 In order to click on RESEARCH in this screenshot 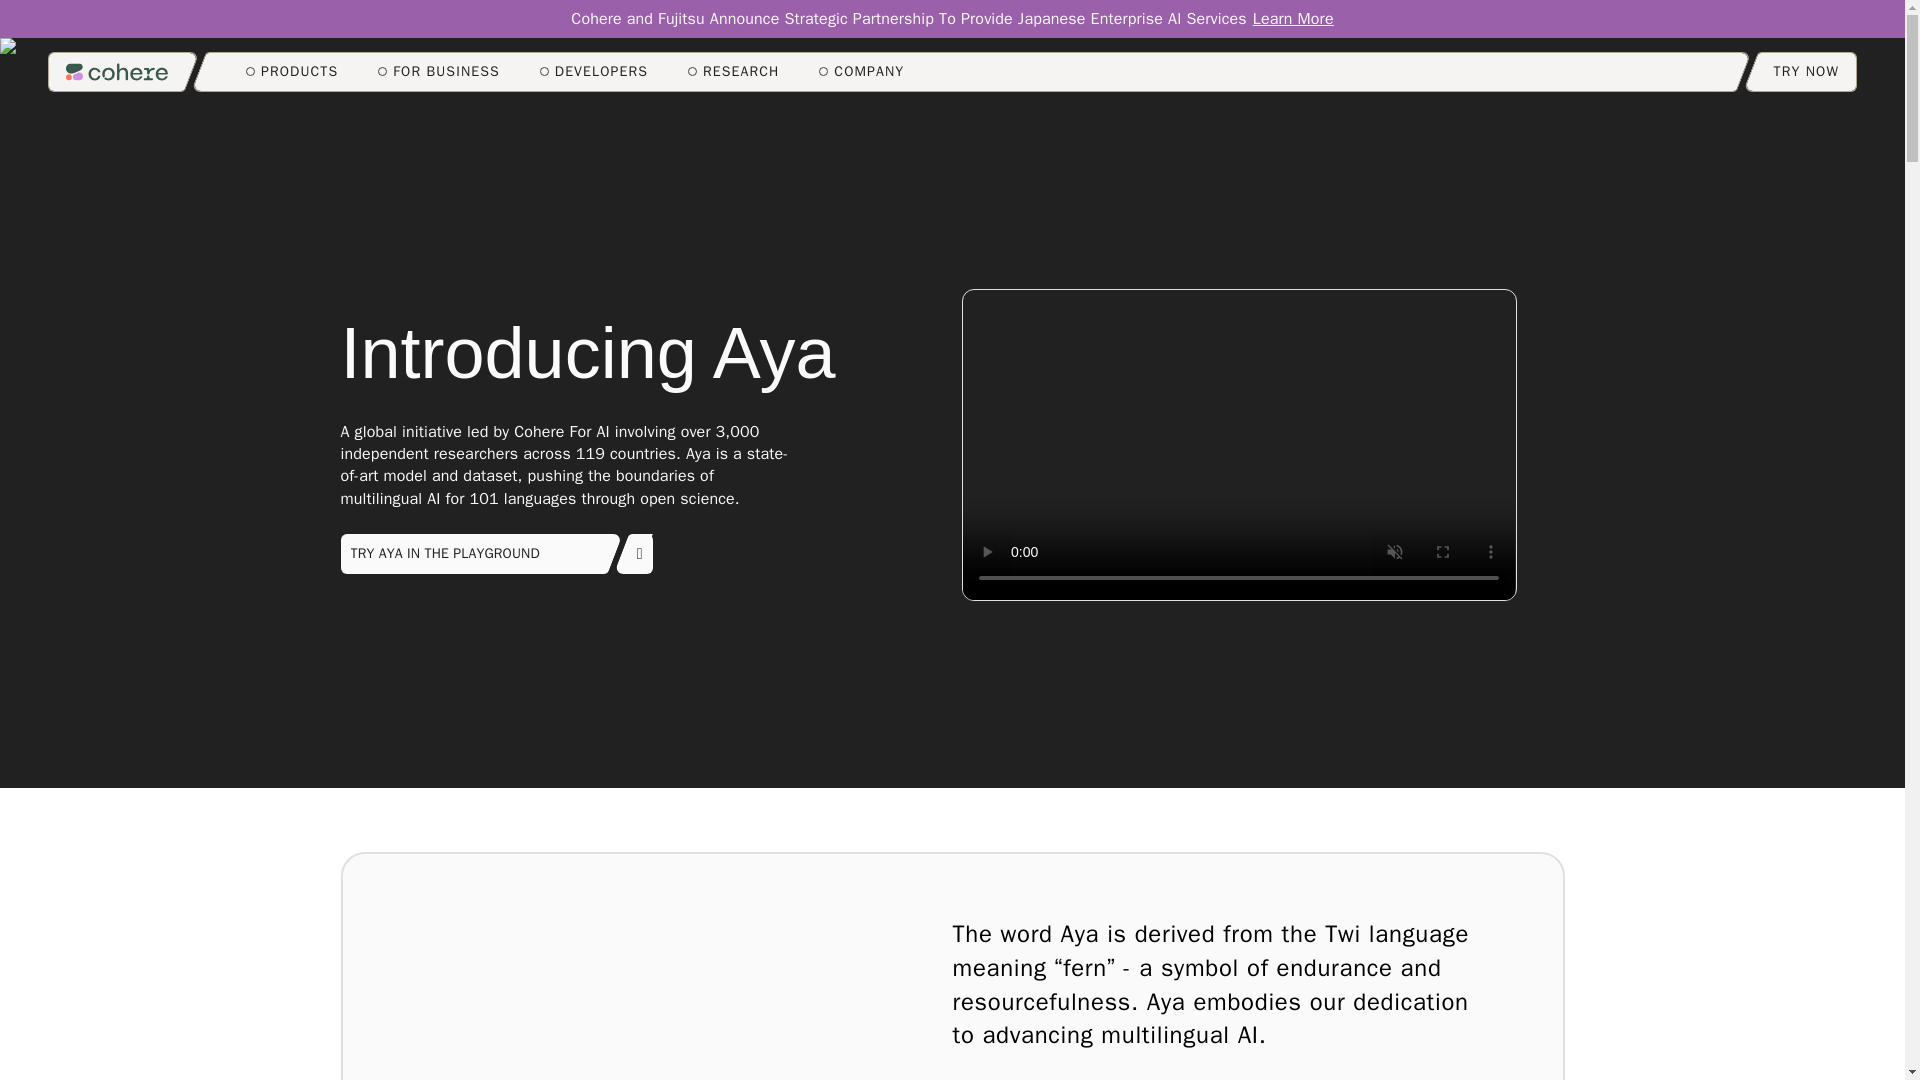, I will do `click(733, 72)`.